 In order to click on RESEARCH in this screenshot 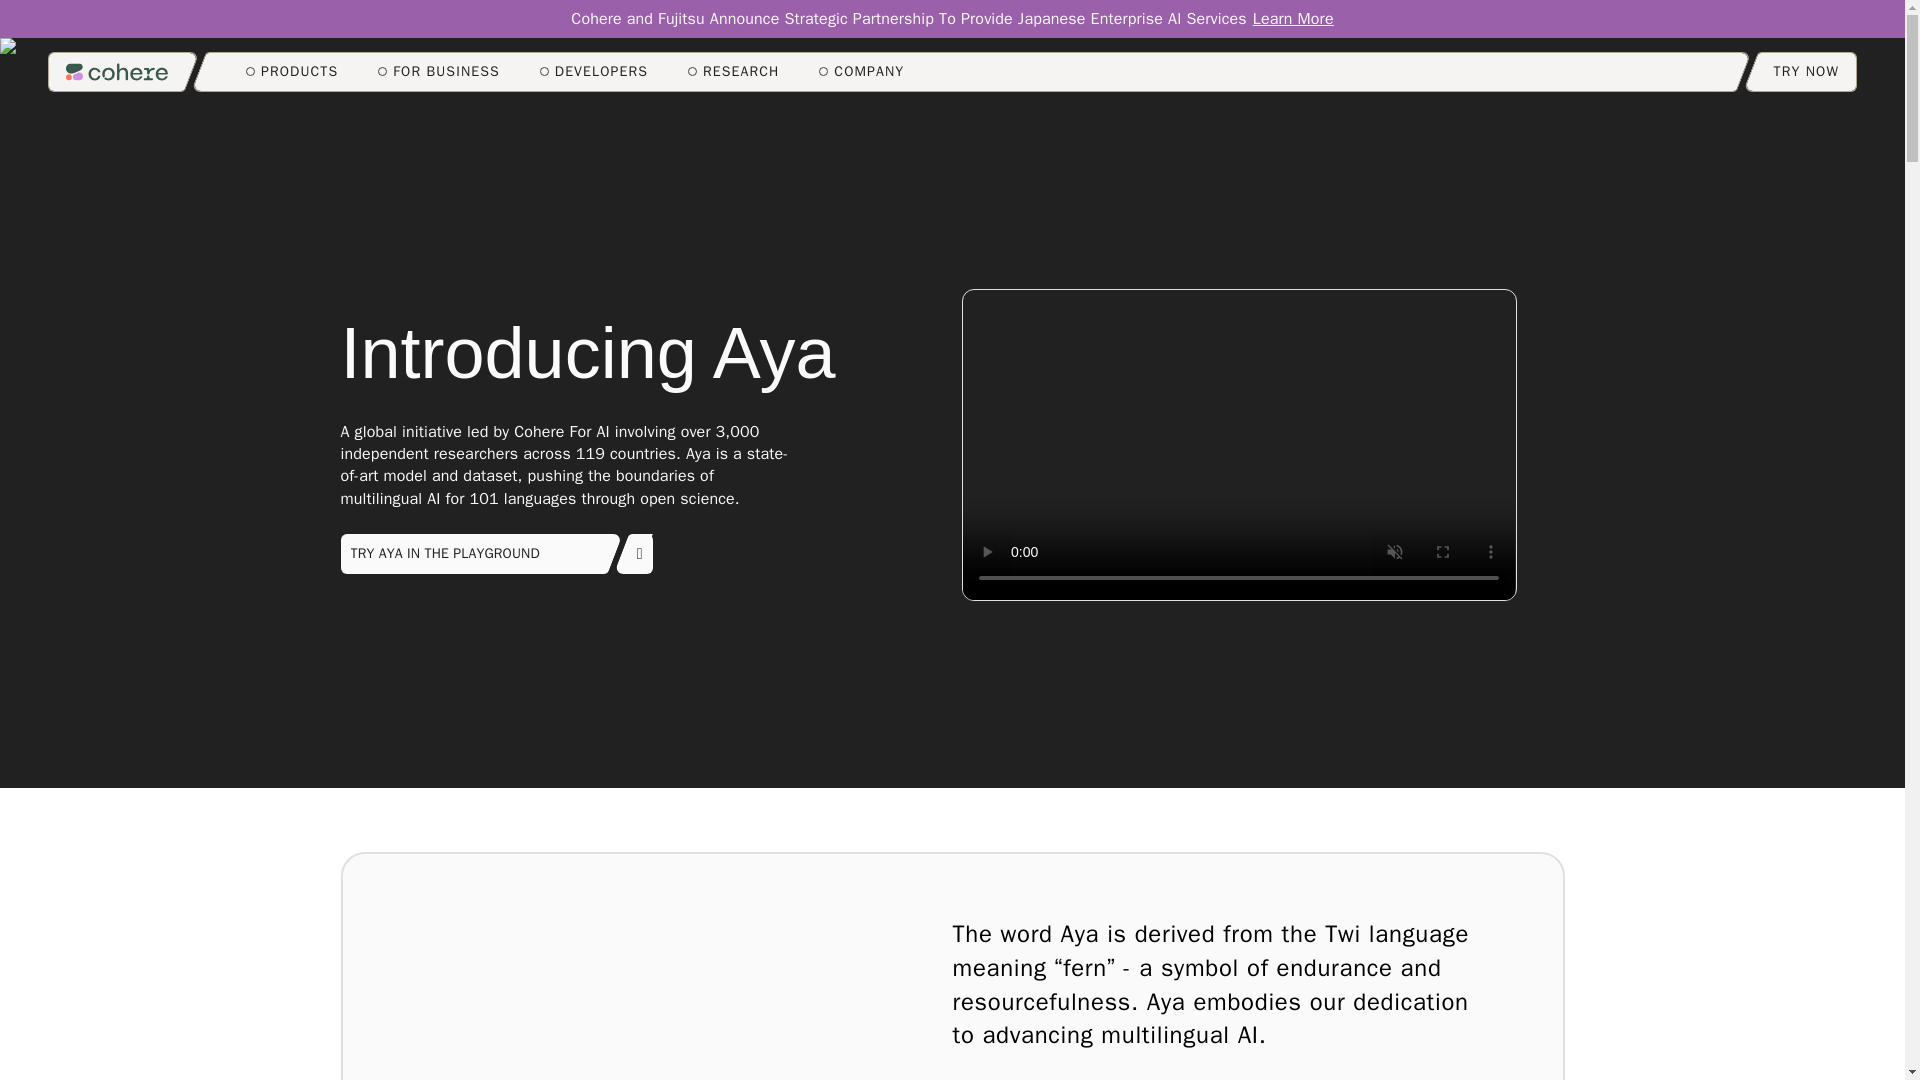, I will do `click(733, 72)`.